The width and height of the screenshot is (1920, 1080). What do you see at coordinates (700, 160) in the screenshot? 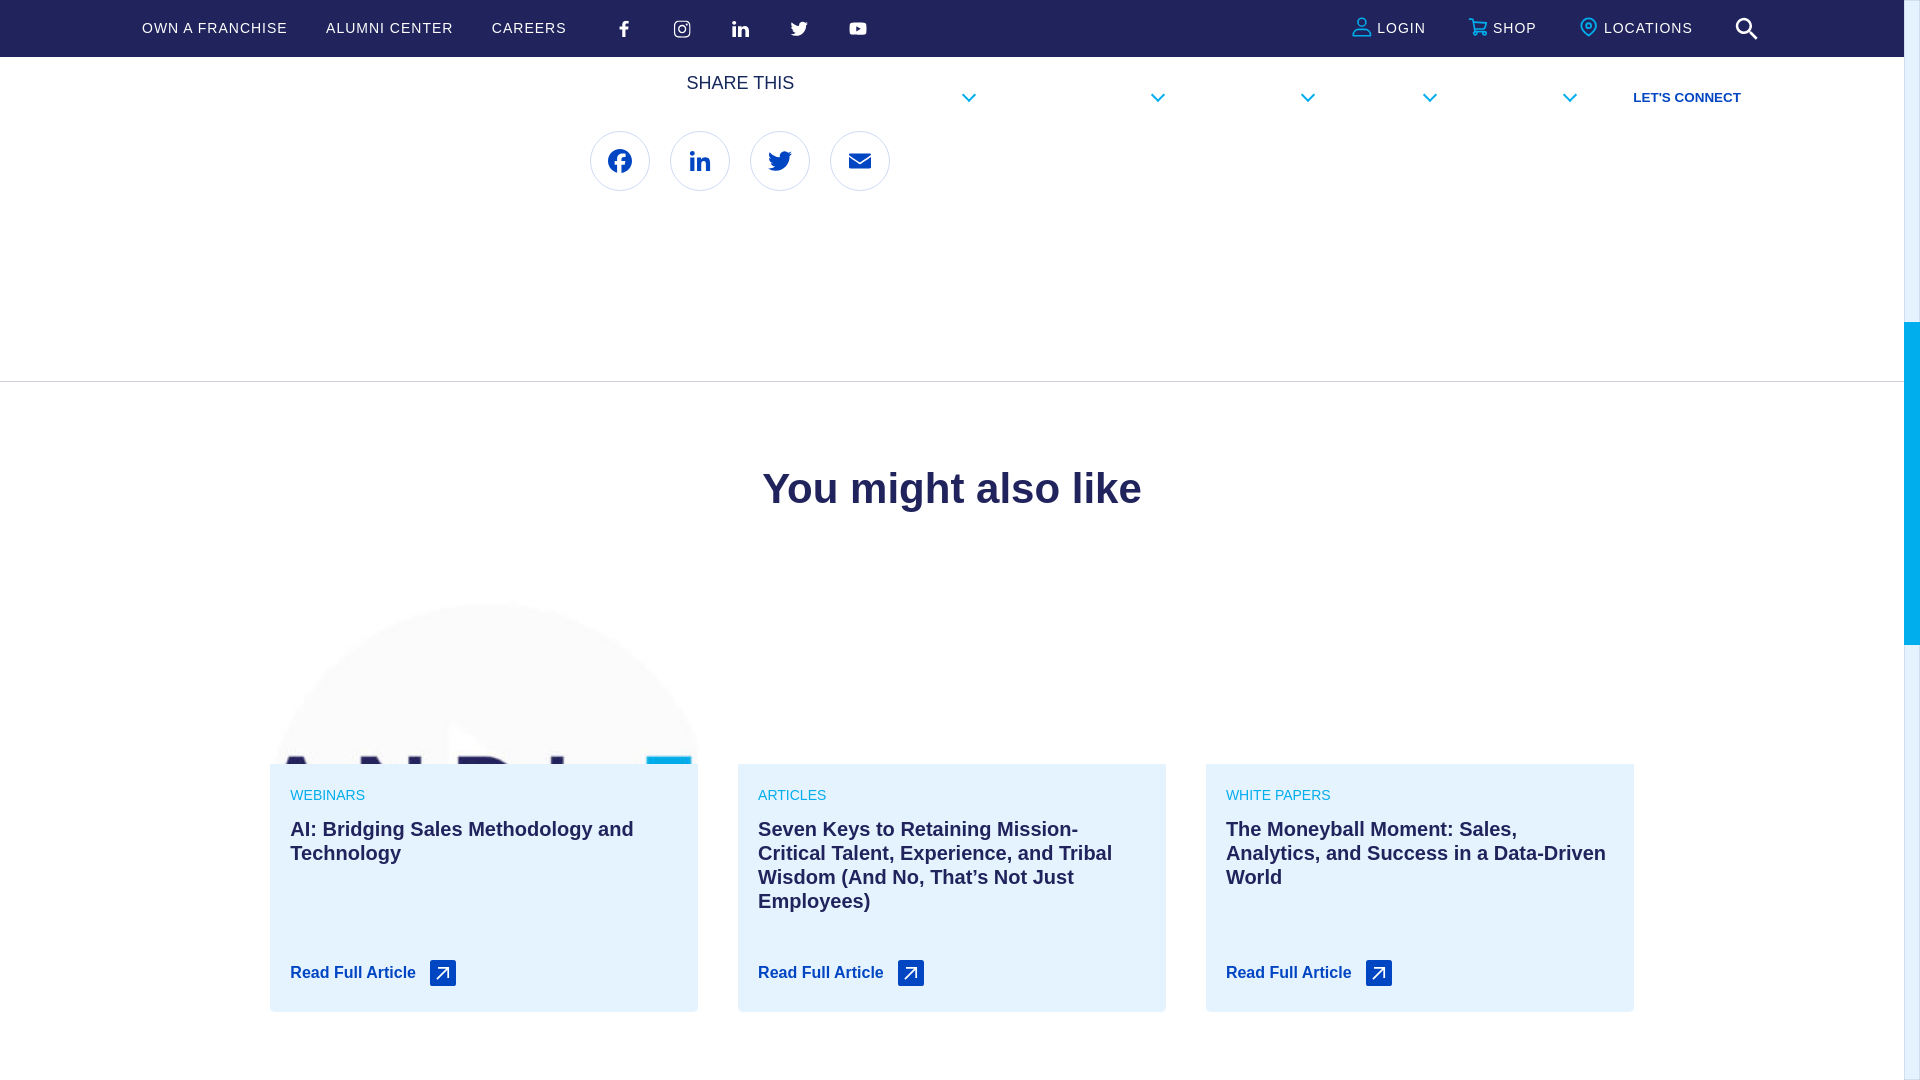
I see `LinkedIn` at bounding box center [700, 160].